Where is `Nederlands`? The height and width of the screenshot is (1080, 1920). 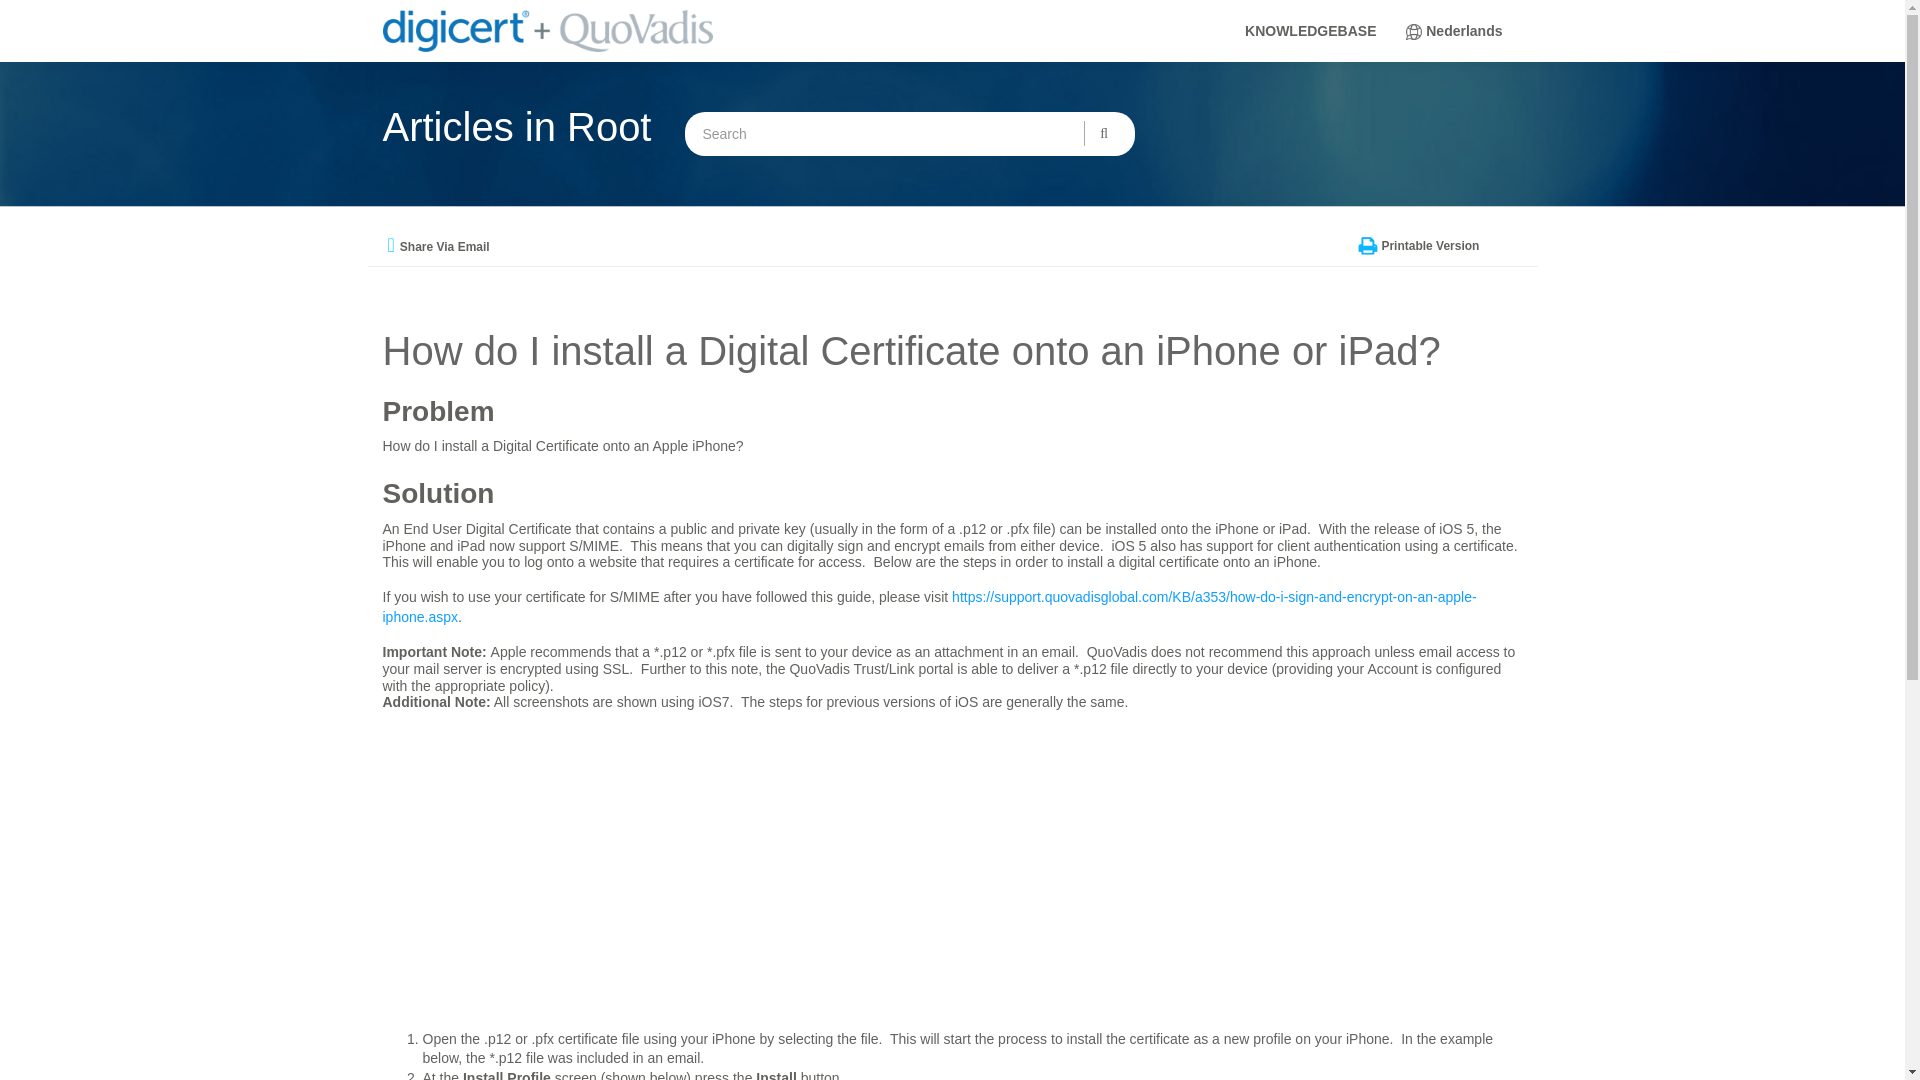 Nederlands is located at coordinates (1464, 42).